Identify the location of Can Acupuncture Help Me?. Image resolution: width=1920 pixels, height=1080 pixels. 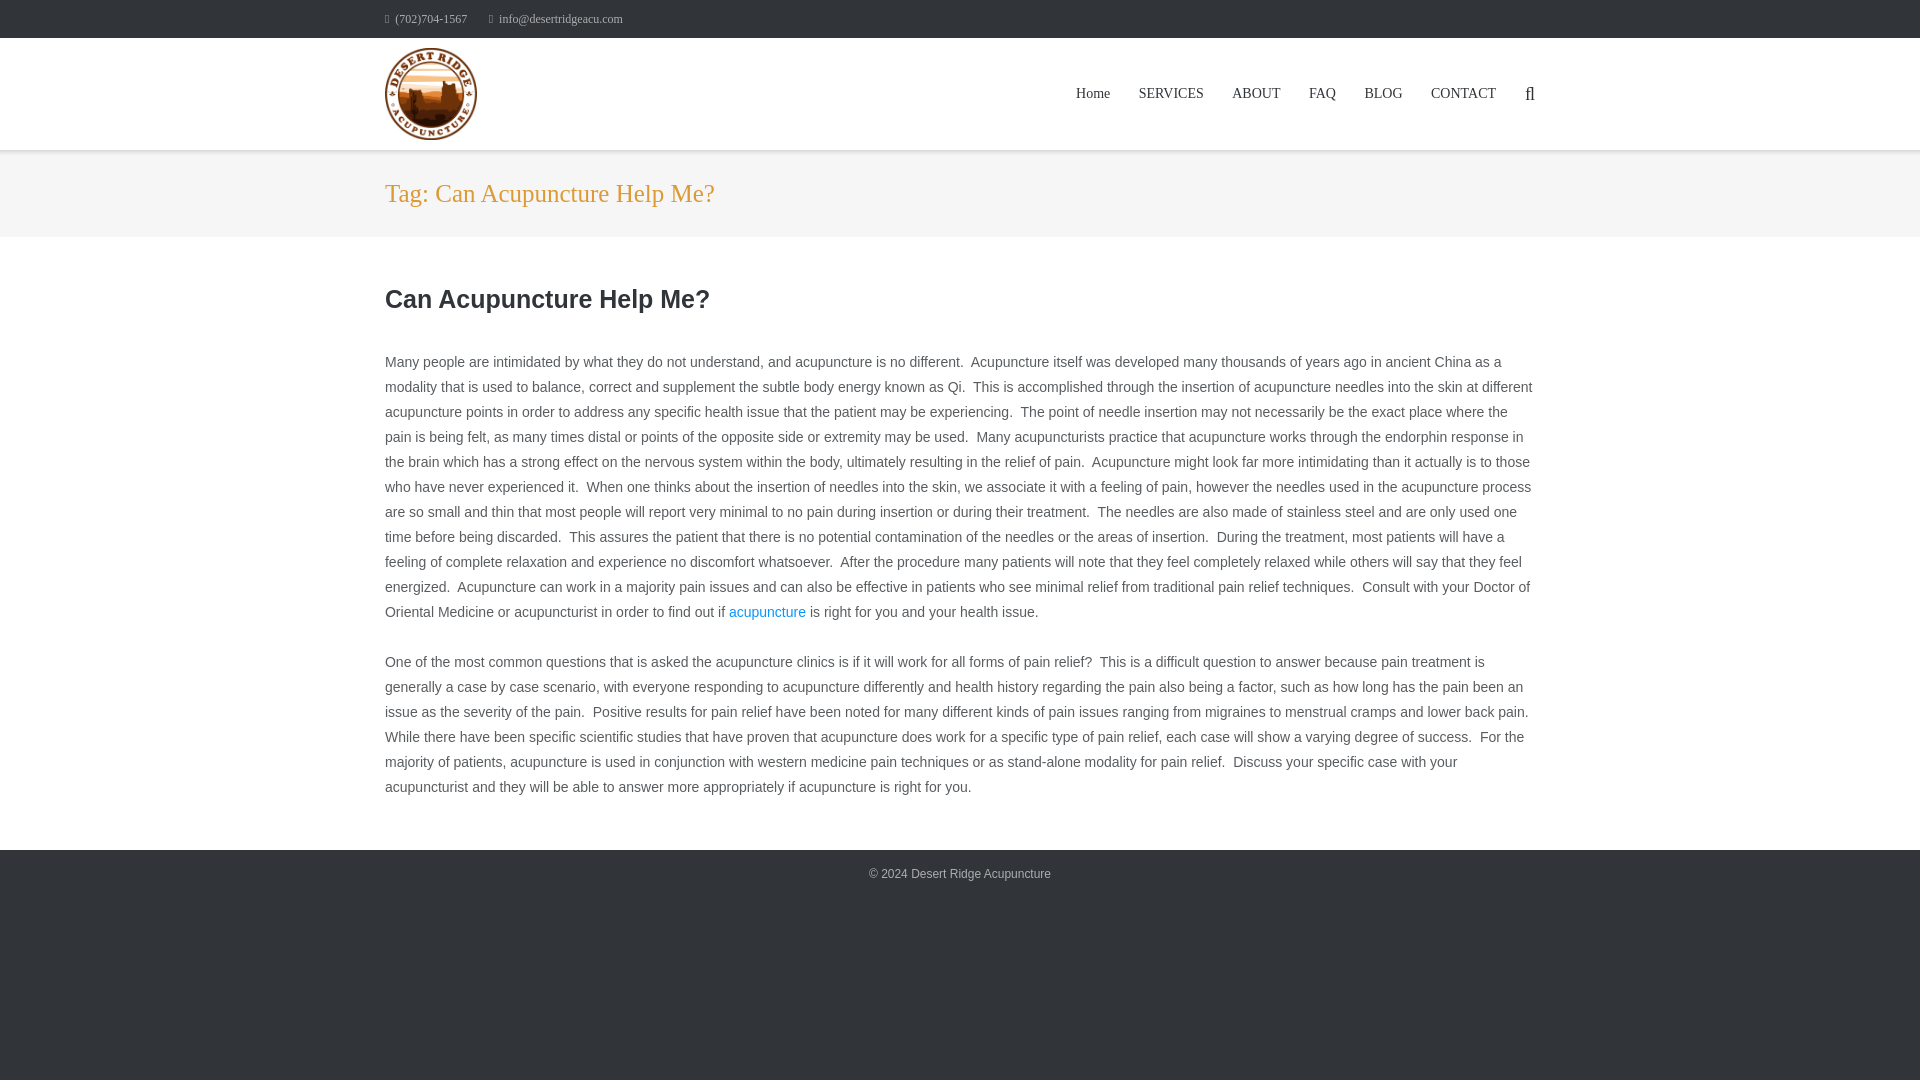
(548, 299).